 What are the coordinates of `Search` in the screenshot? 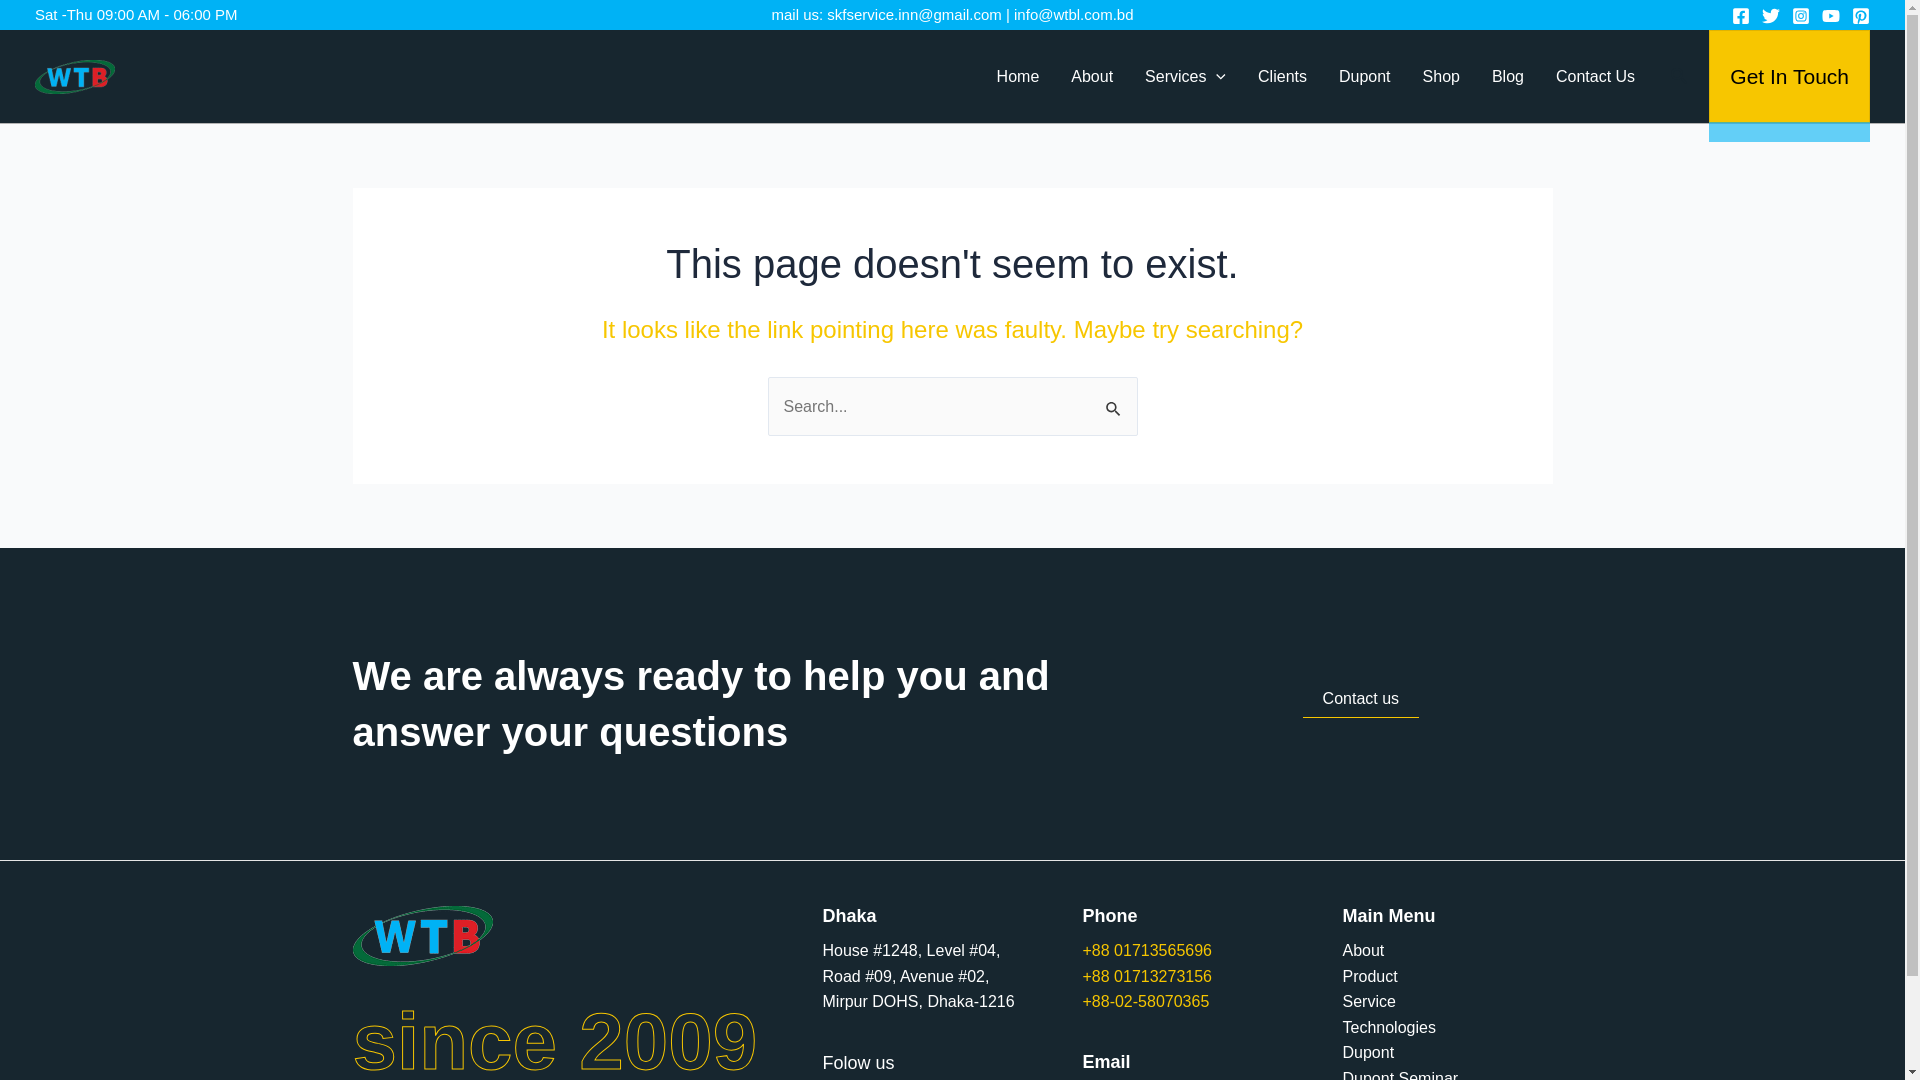 It's located at (1680, 77).